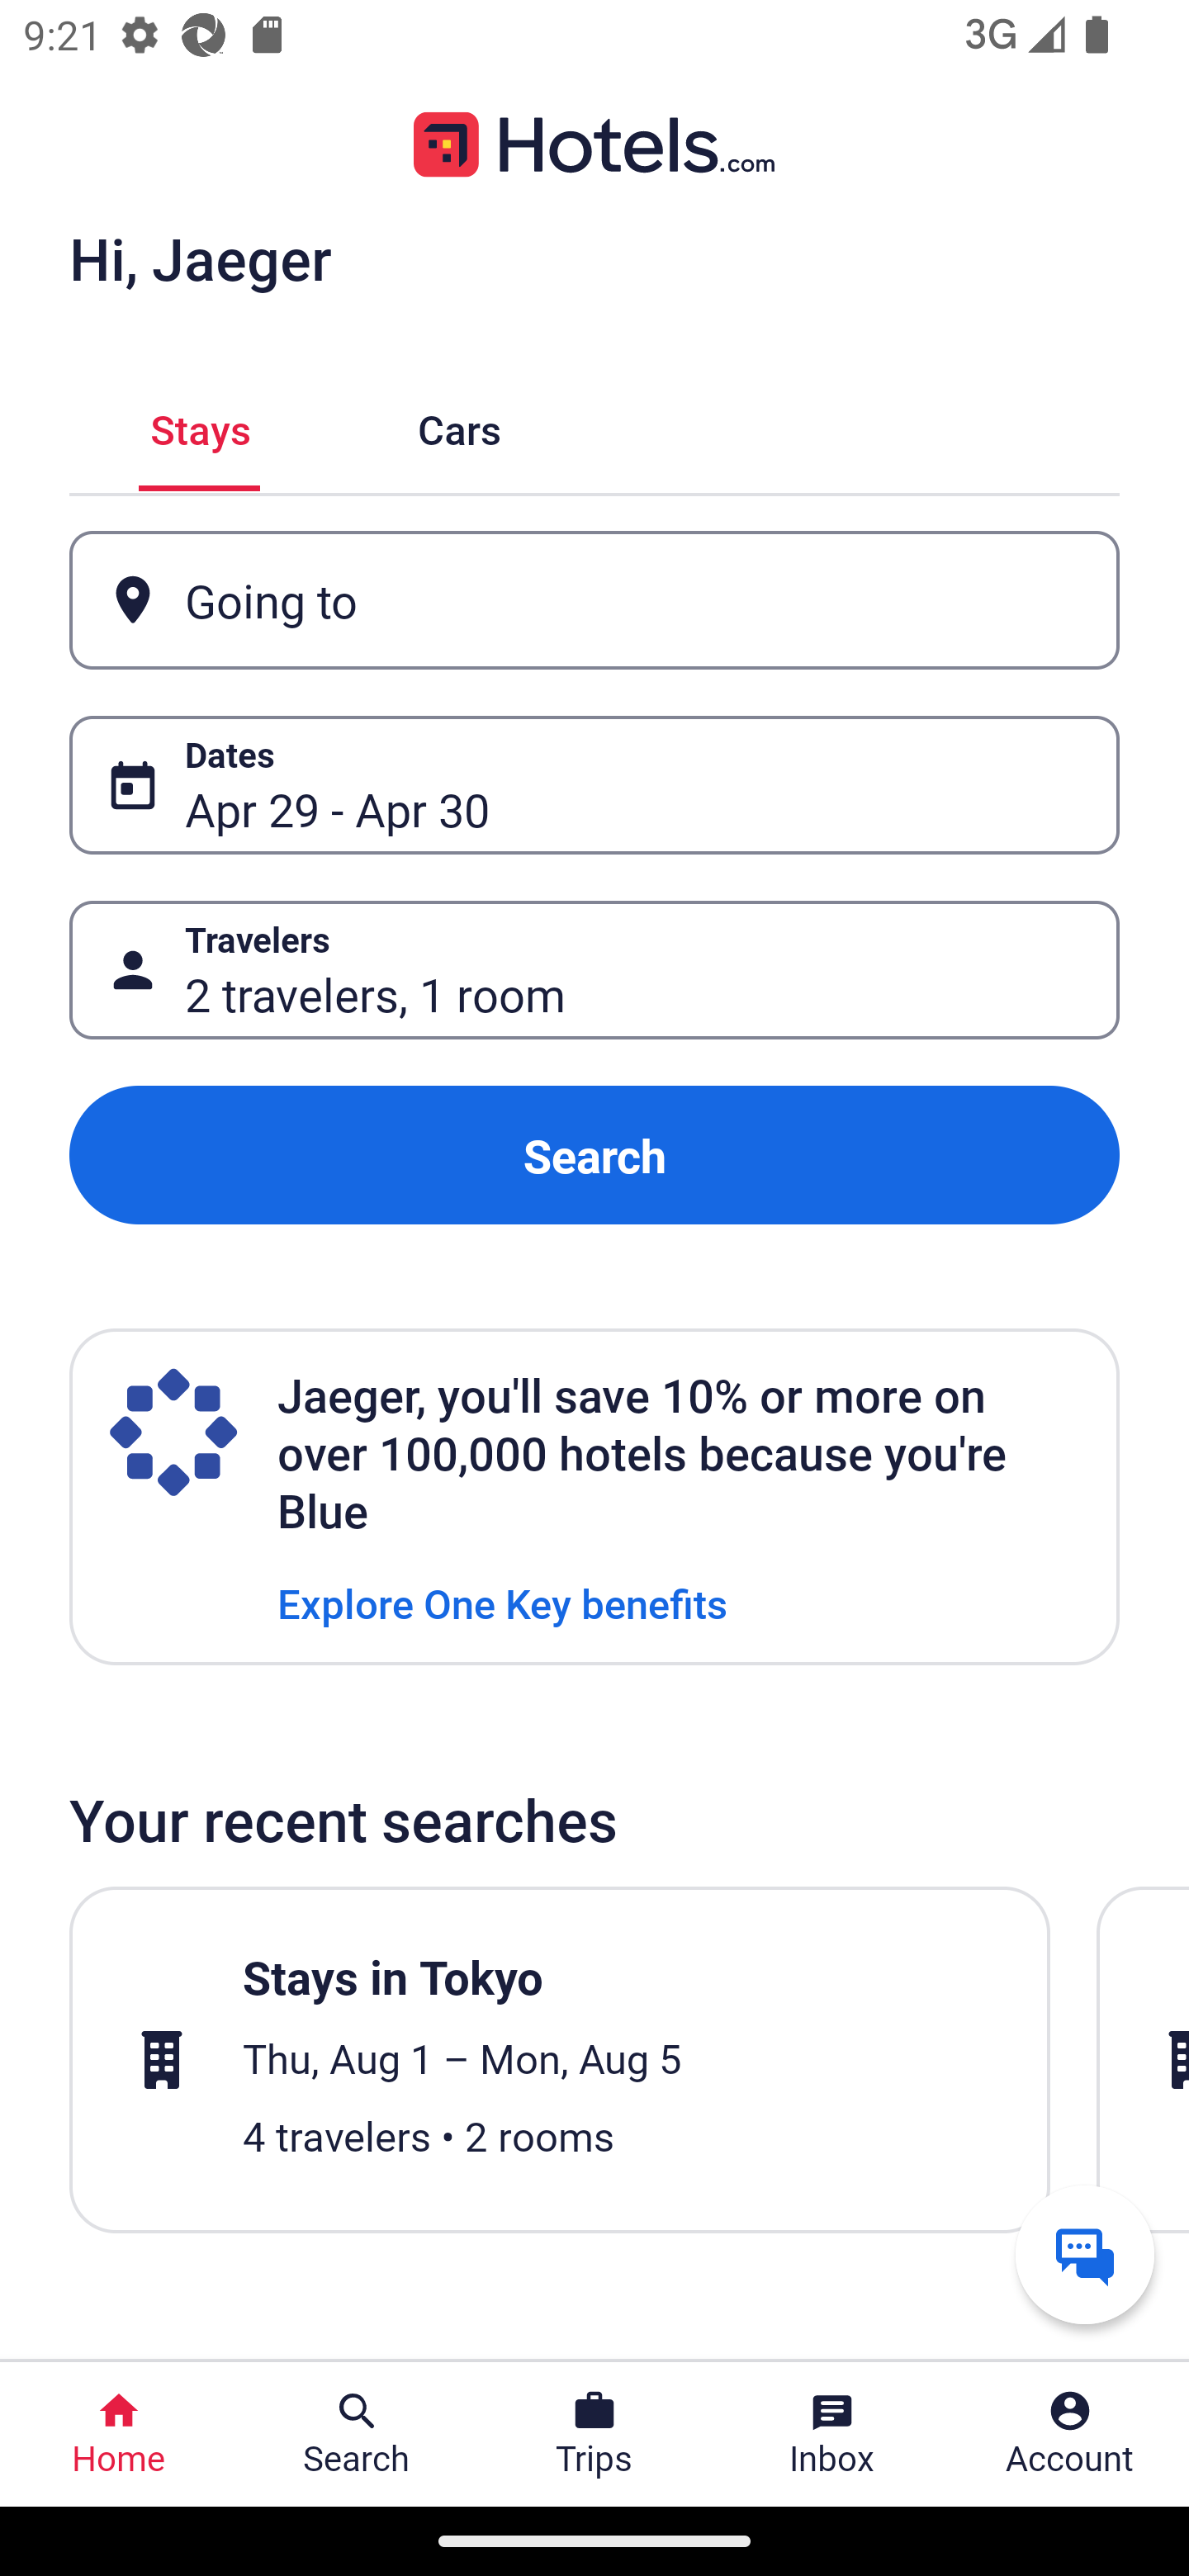 The height and width of the screenshot is (2576, 1189). I want to click on Search, so click(594, 1154).